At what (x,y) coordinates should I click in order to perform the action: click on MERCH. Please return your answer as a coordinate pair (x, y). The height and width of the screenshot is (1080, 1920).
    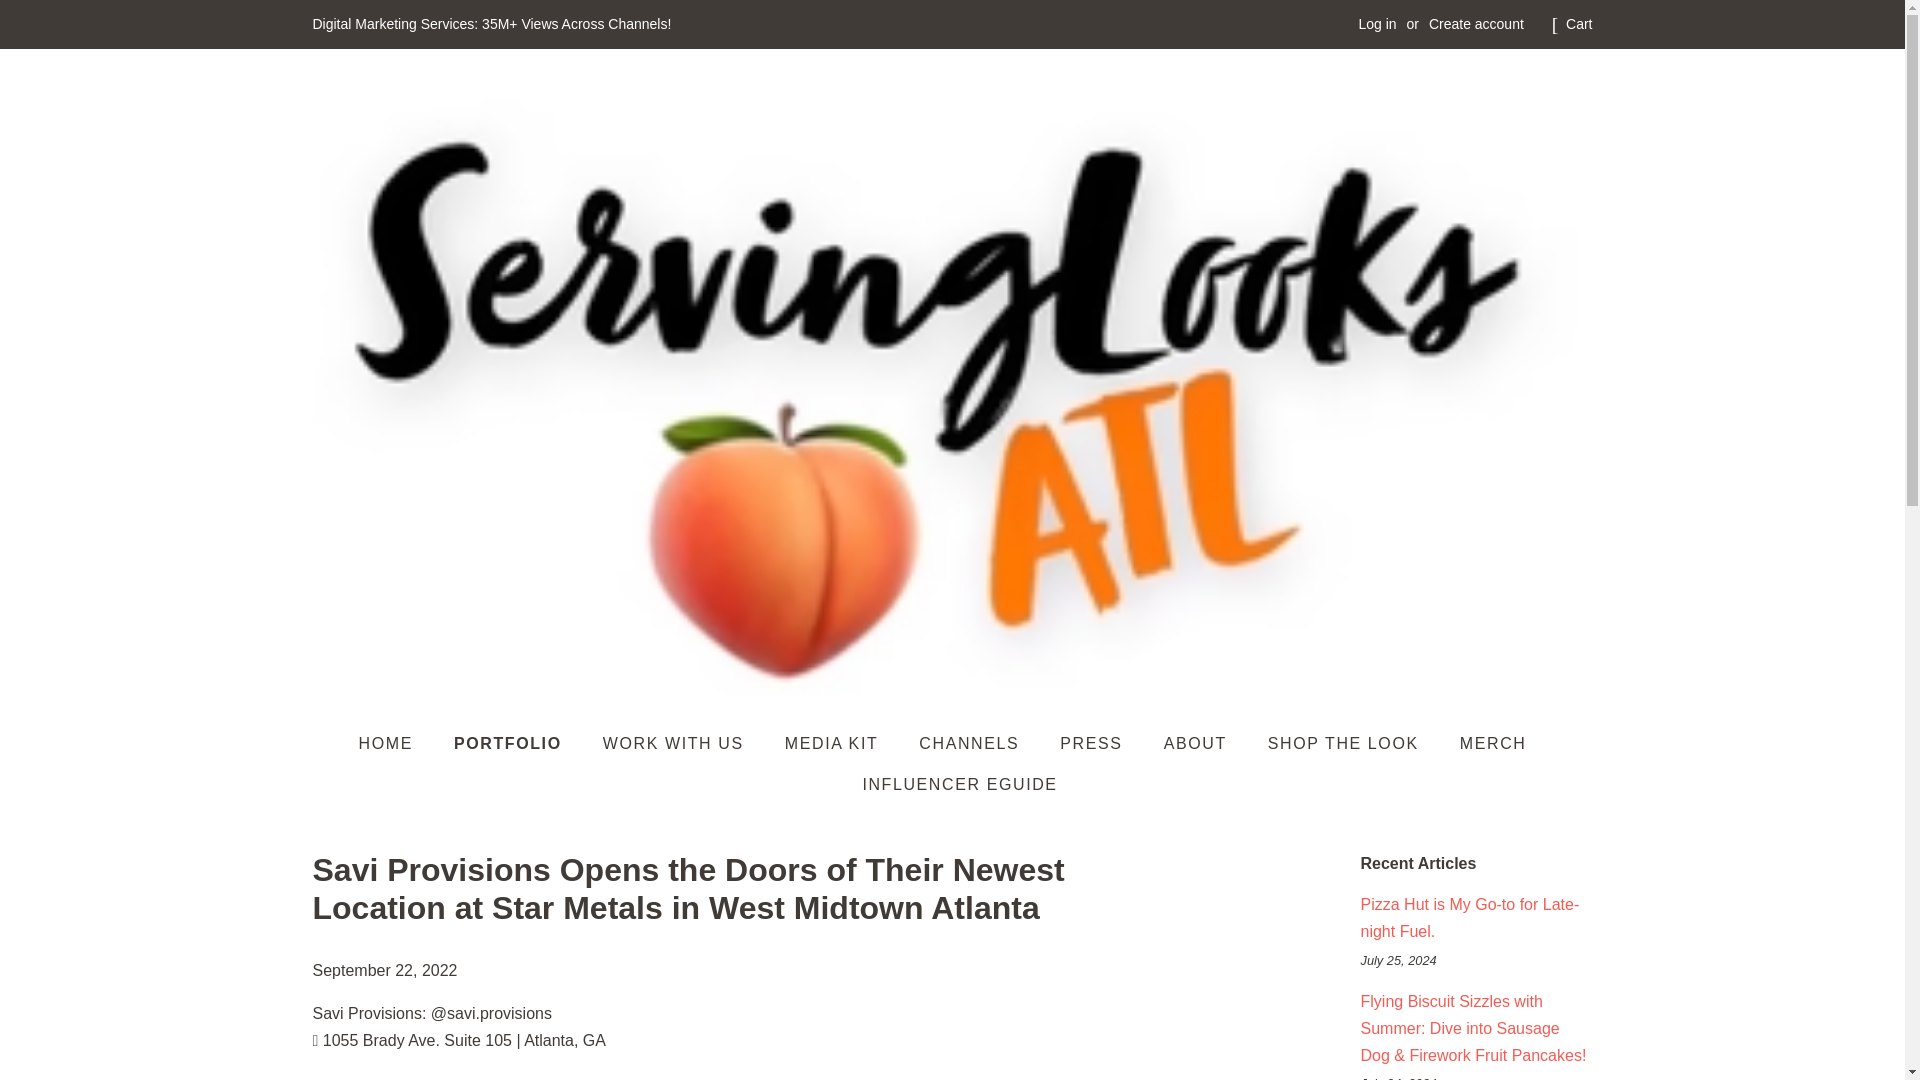
    Looking at the image, I should click on (1496, 742).